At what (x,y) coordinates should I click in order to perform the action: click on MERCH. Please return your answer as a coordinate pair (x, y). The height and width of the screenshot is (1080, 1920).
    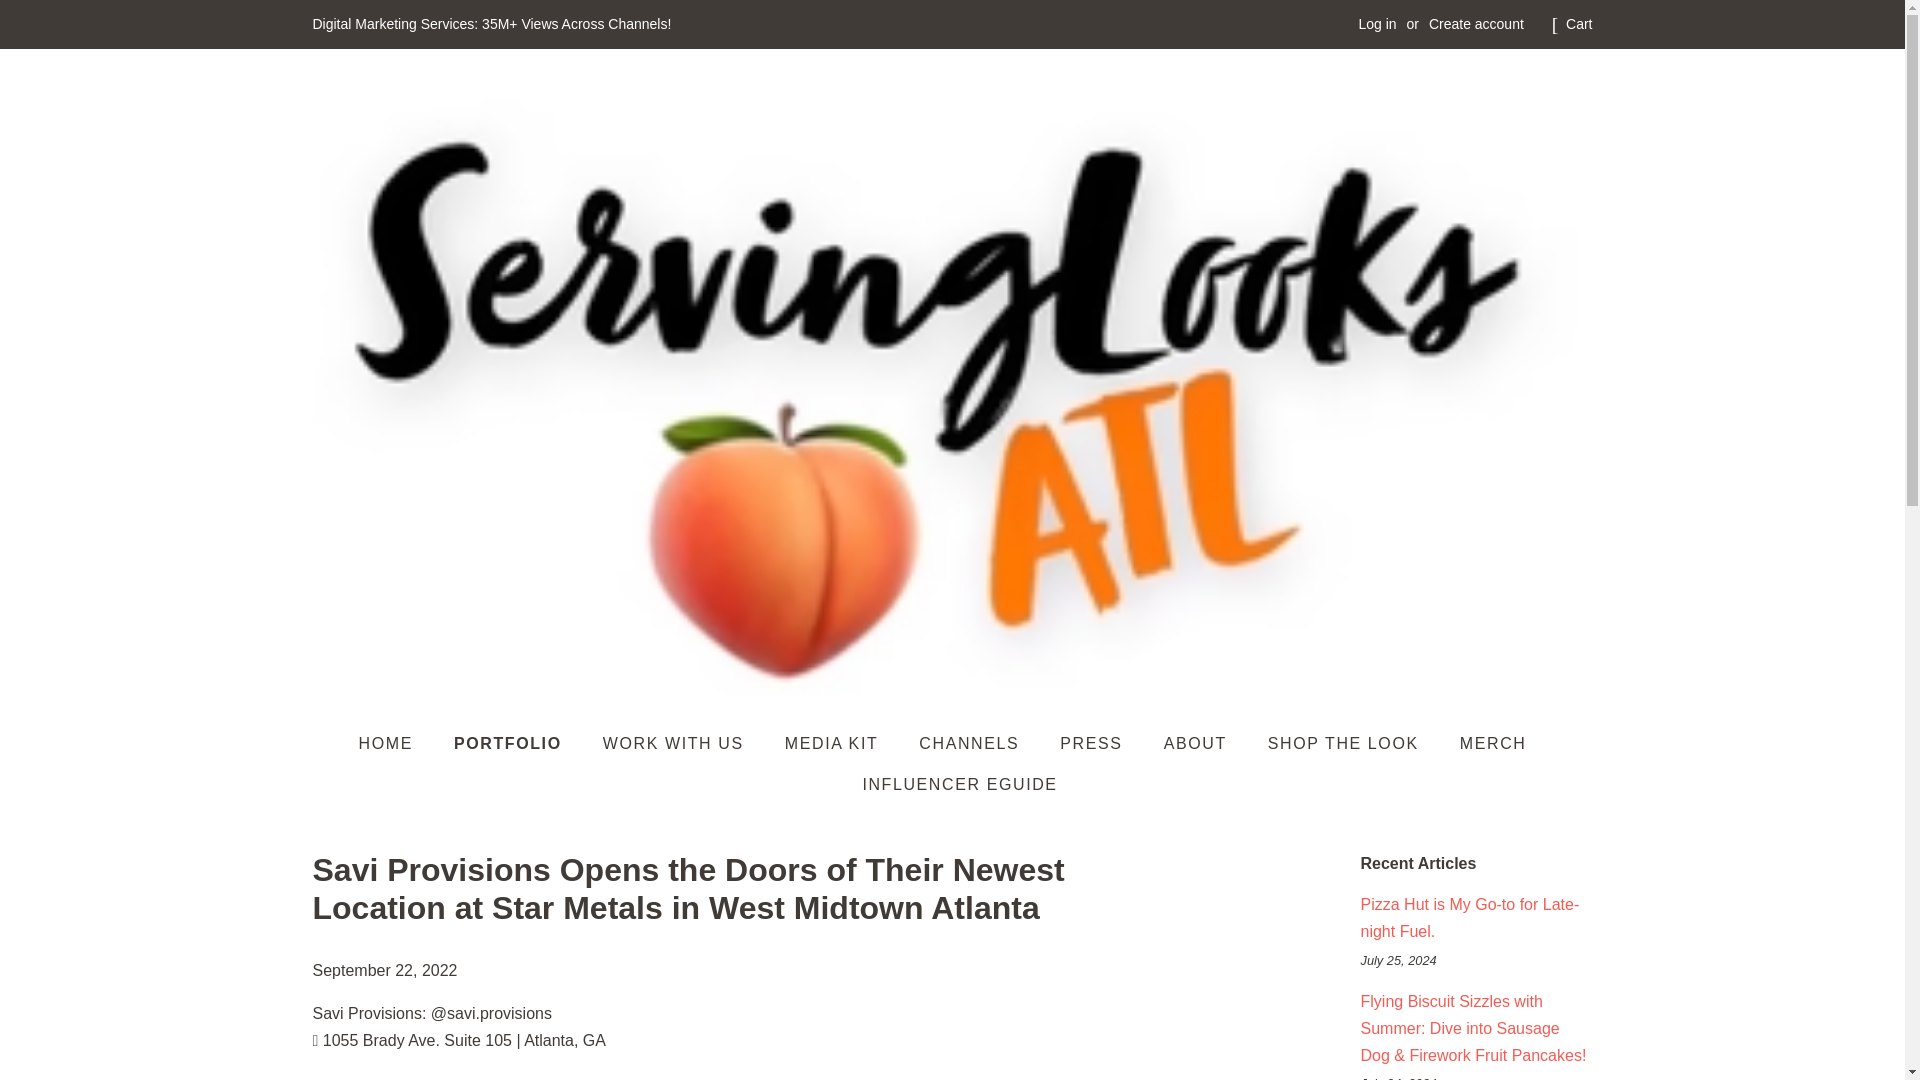
    Looking at the image, I should click on (1496, 742).